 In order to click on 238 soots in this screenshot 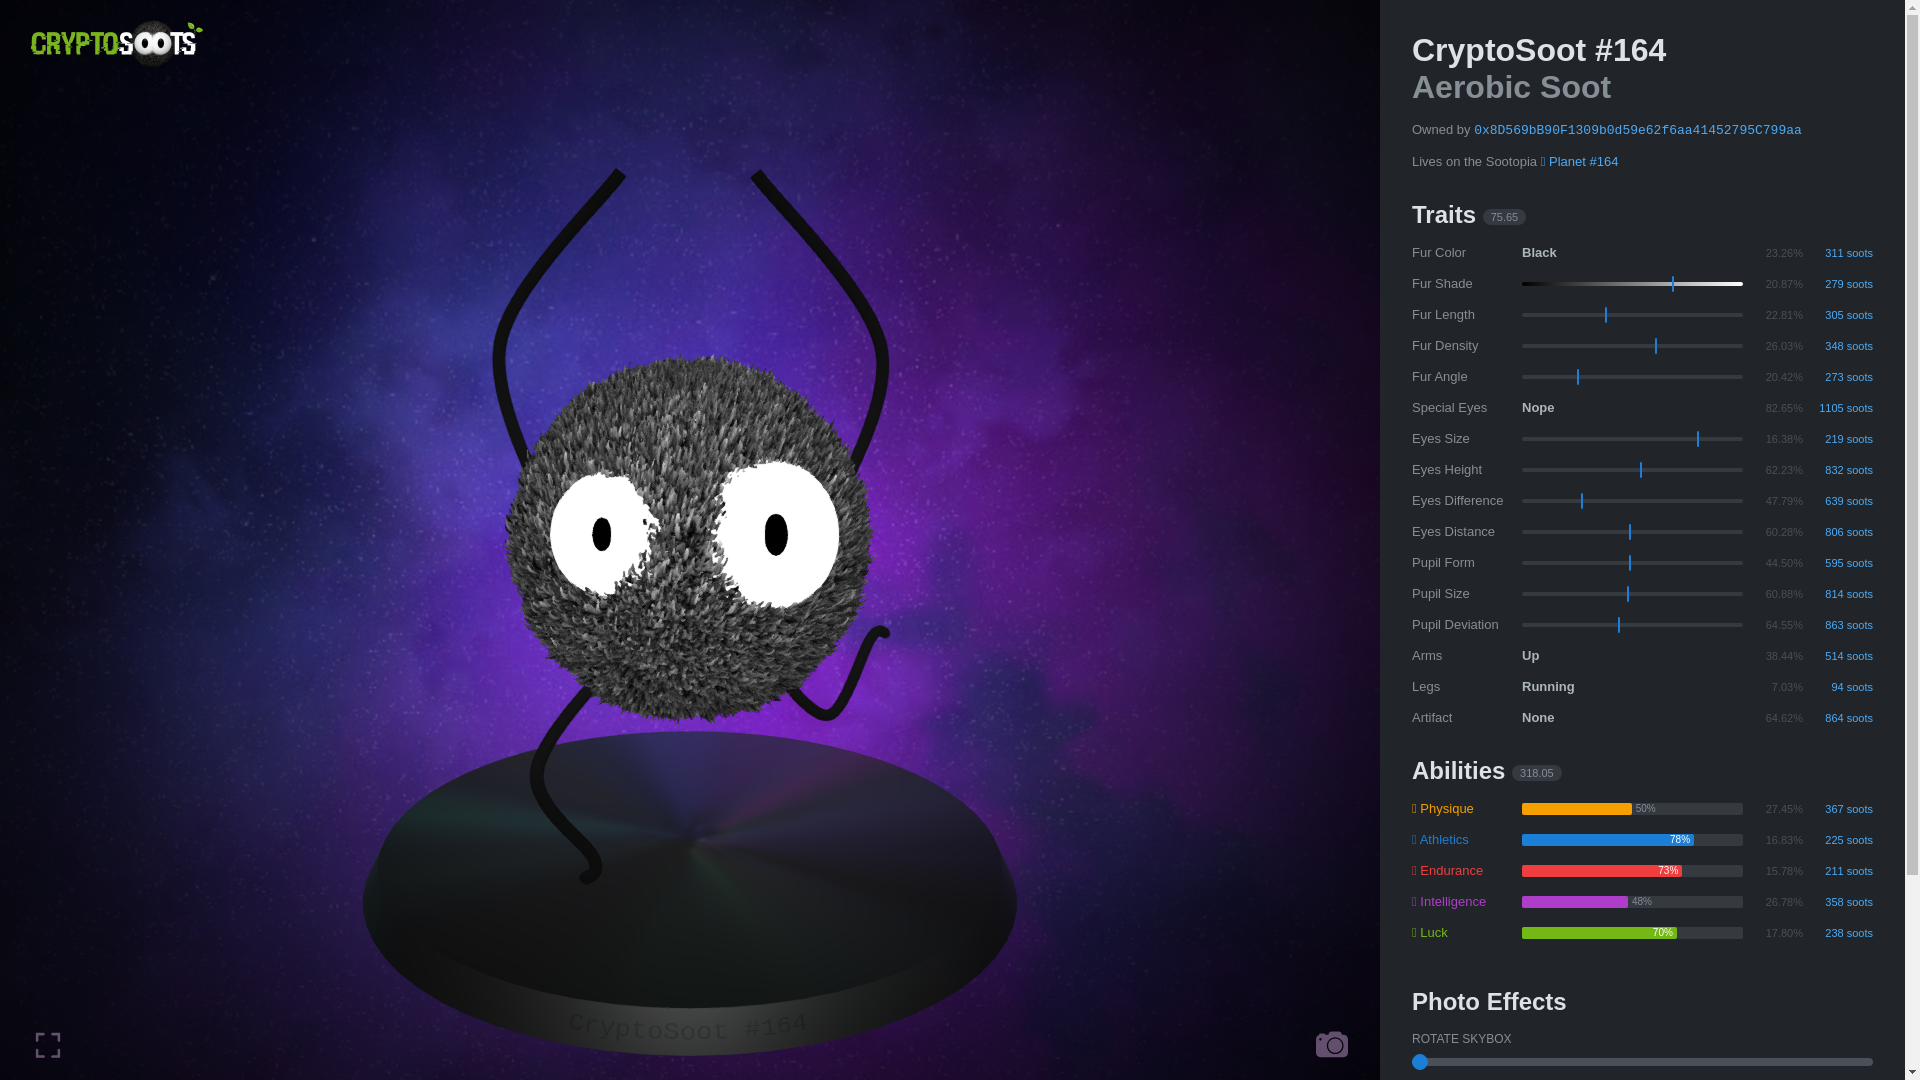, I will do `click(1838, 932)`.